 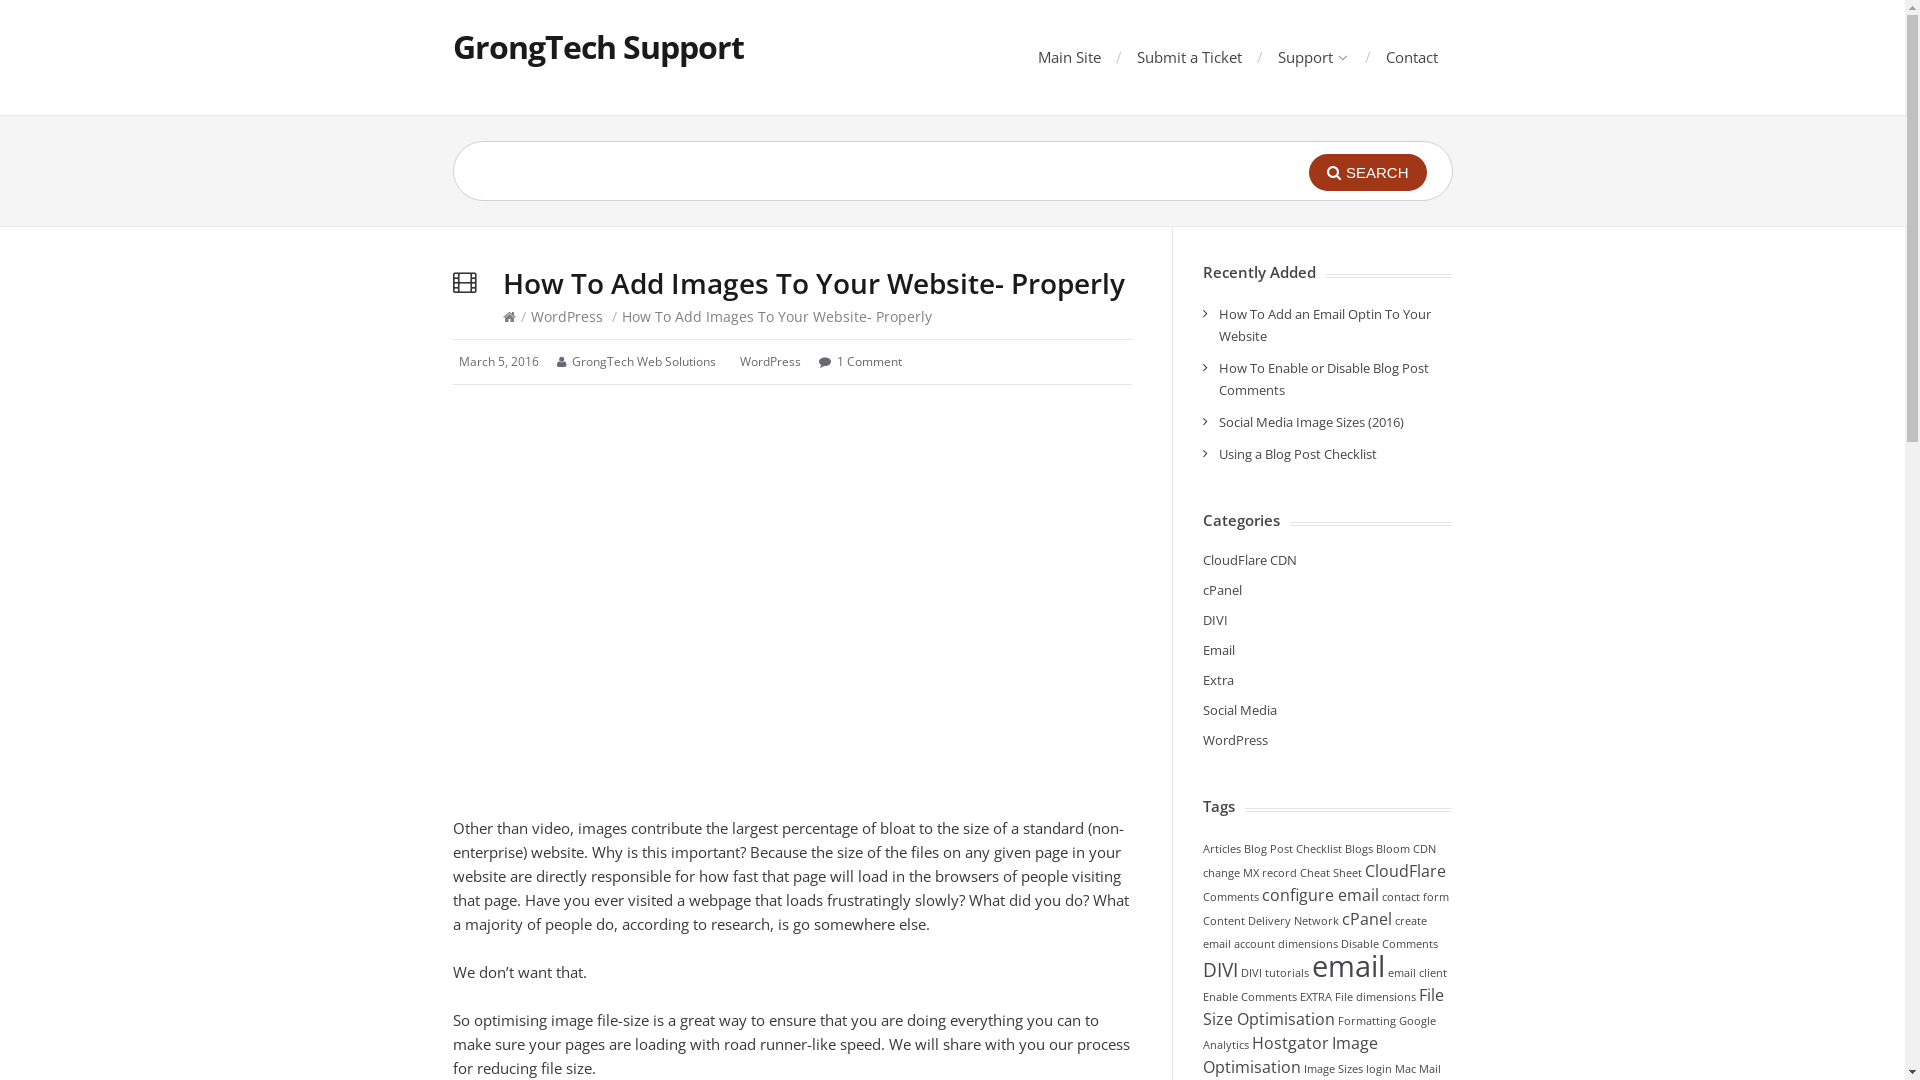 I want to click on 1 Comment, so click(x=868, y=362).